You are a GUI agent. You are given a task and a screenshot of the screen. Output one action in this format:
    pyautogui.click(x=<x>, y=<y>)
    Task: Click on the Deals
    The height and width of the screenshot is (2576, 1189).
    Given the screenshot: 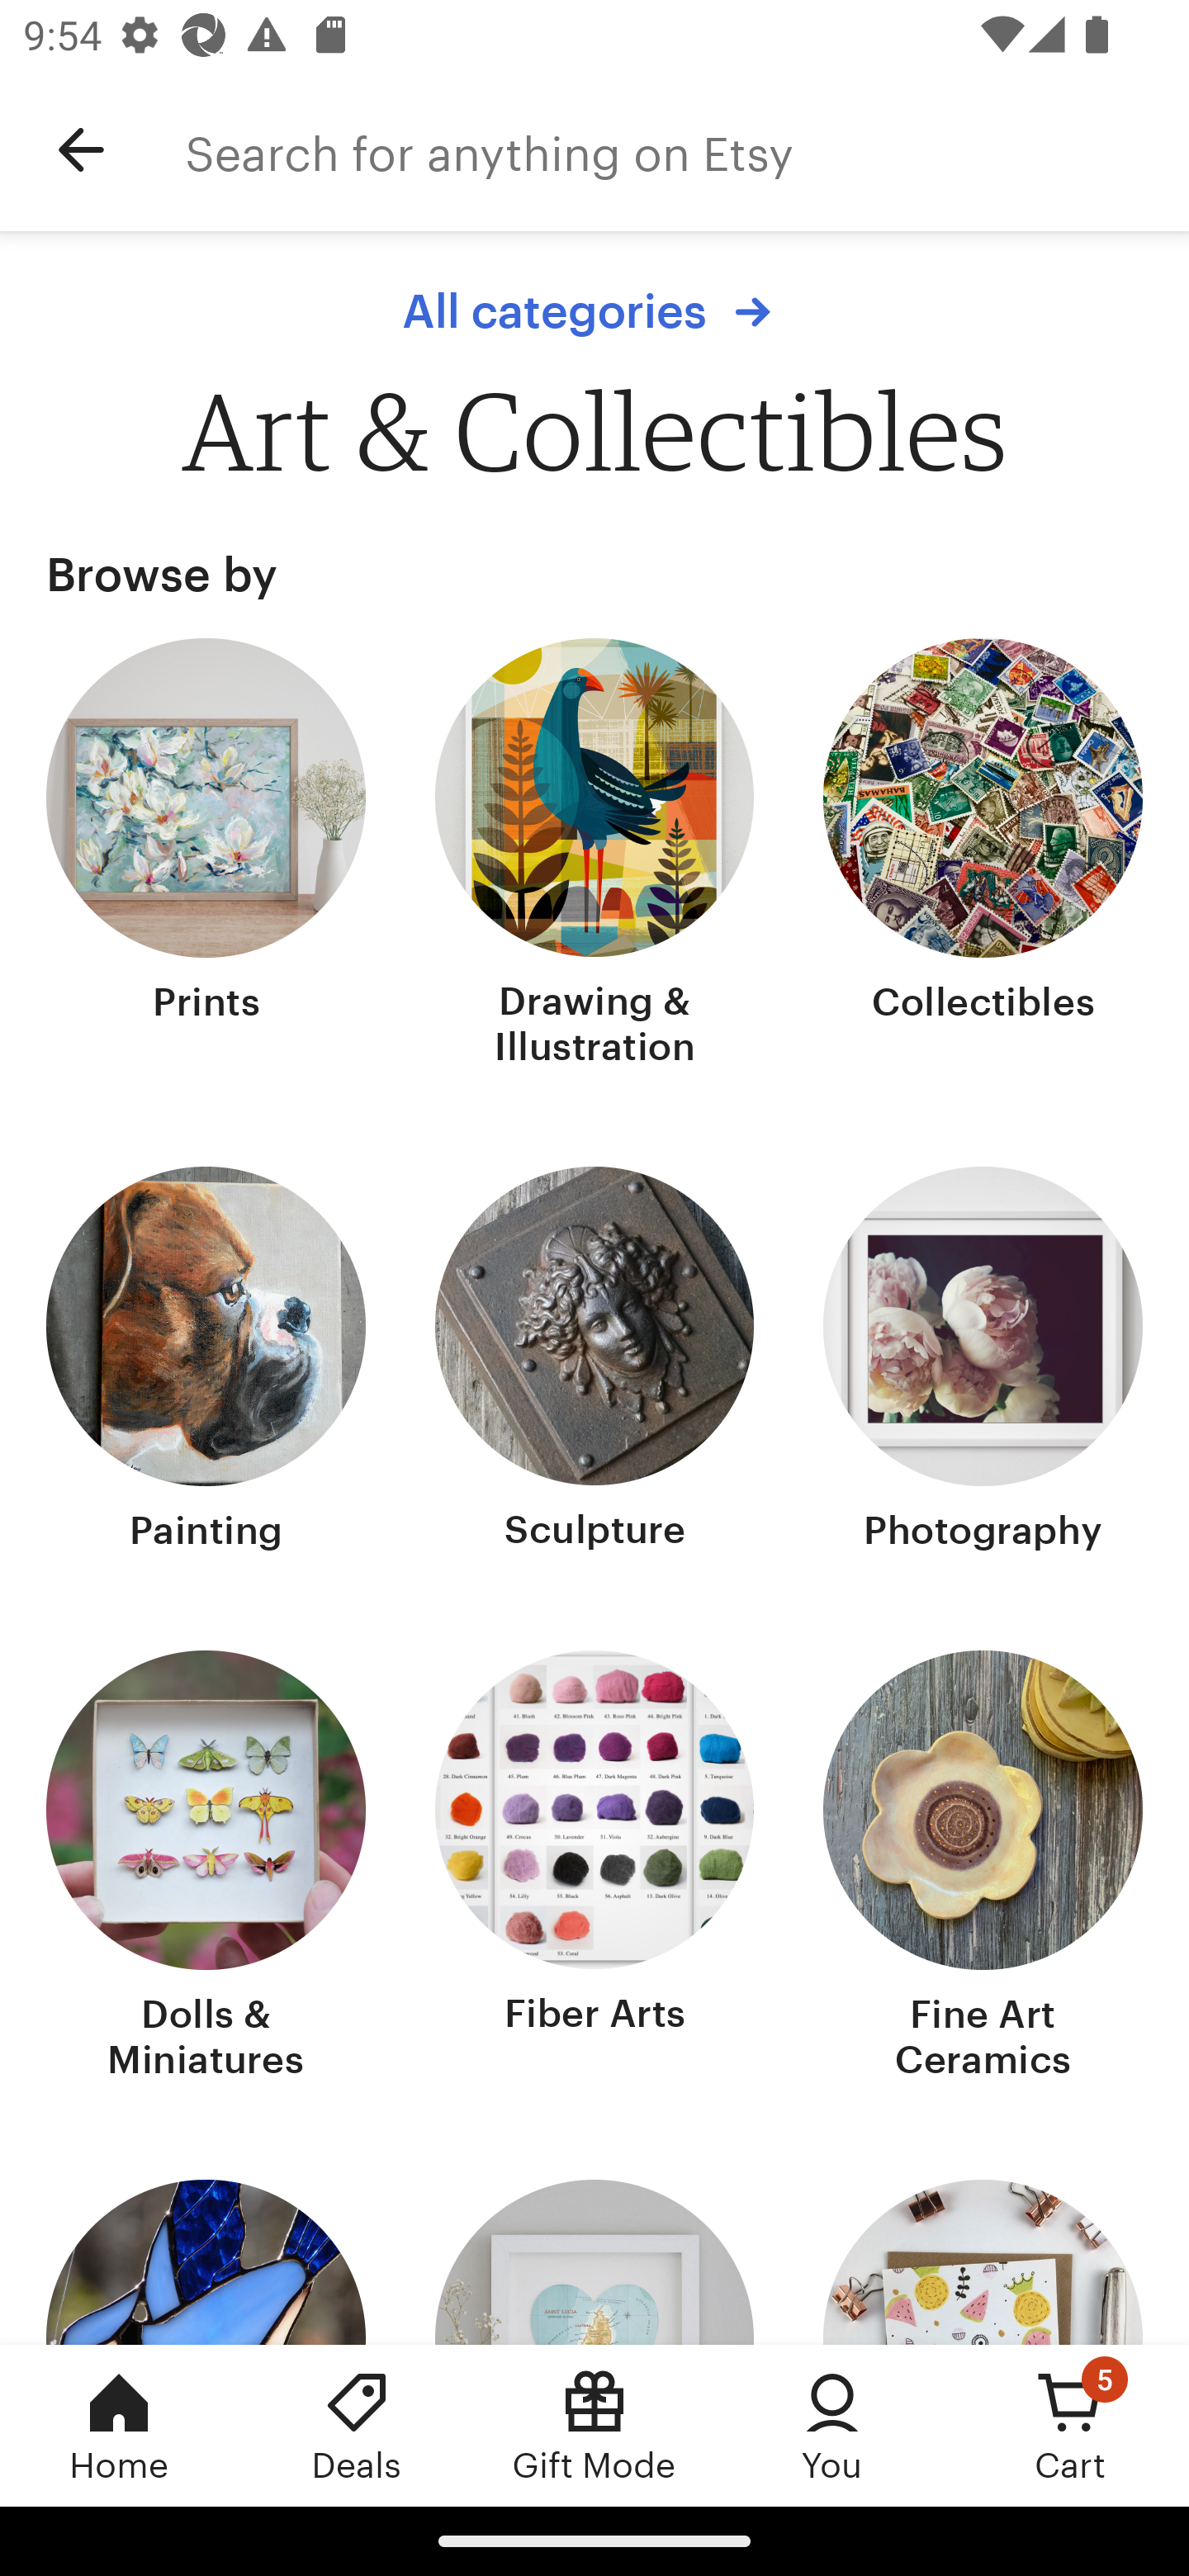 What is the action you would take?
    pyautogui.click(x=357, y=2425)
    